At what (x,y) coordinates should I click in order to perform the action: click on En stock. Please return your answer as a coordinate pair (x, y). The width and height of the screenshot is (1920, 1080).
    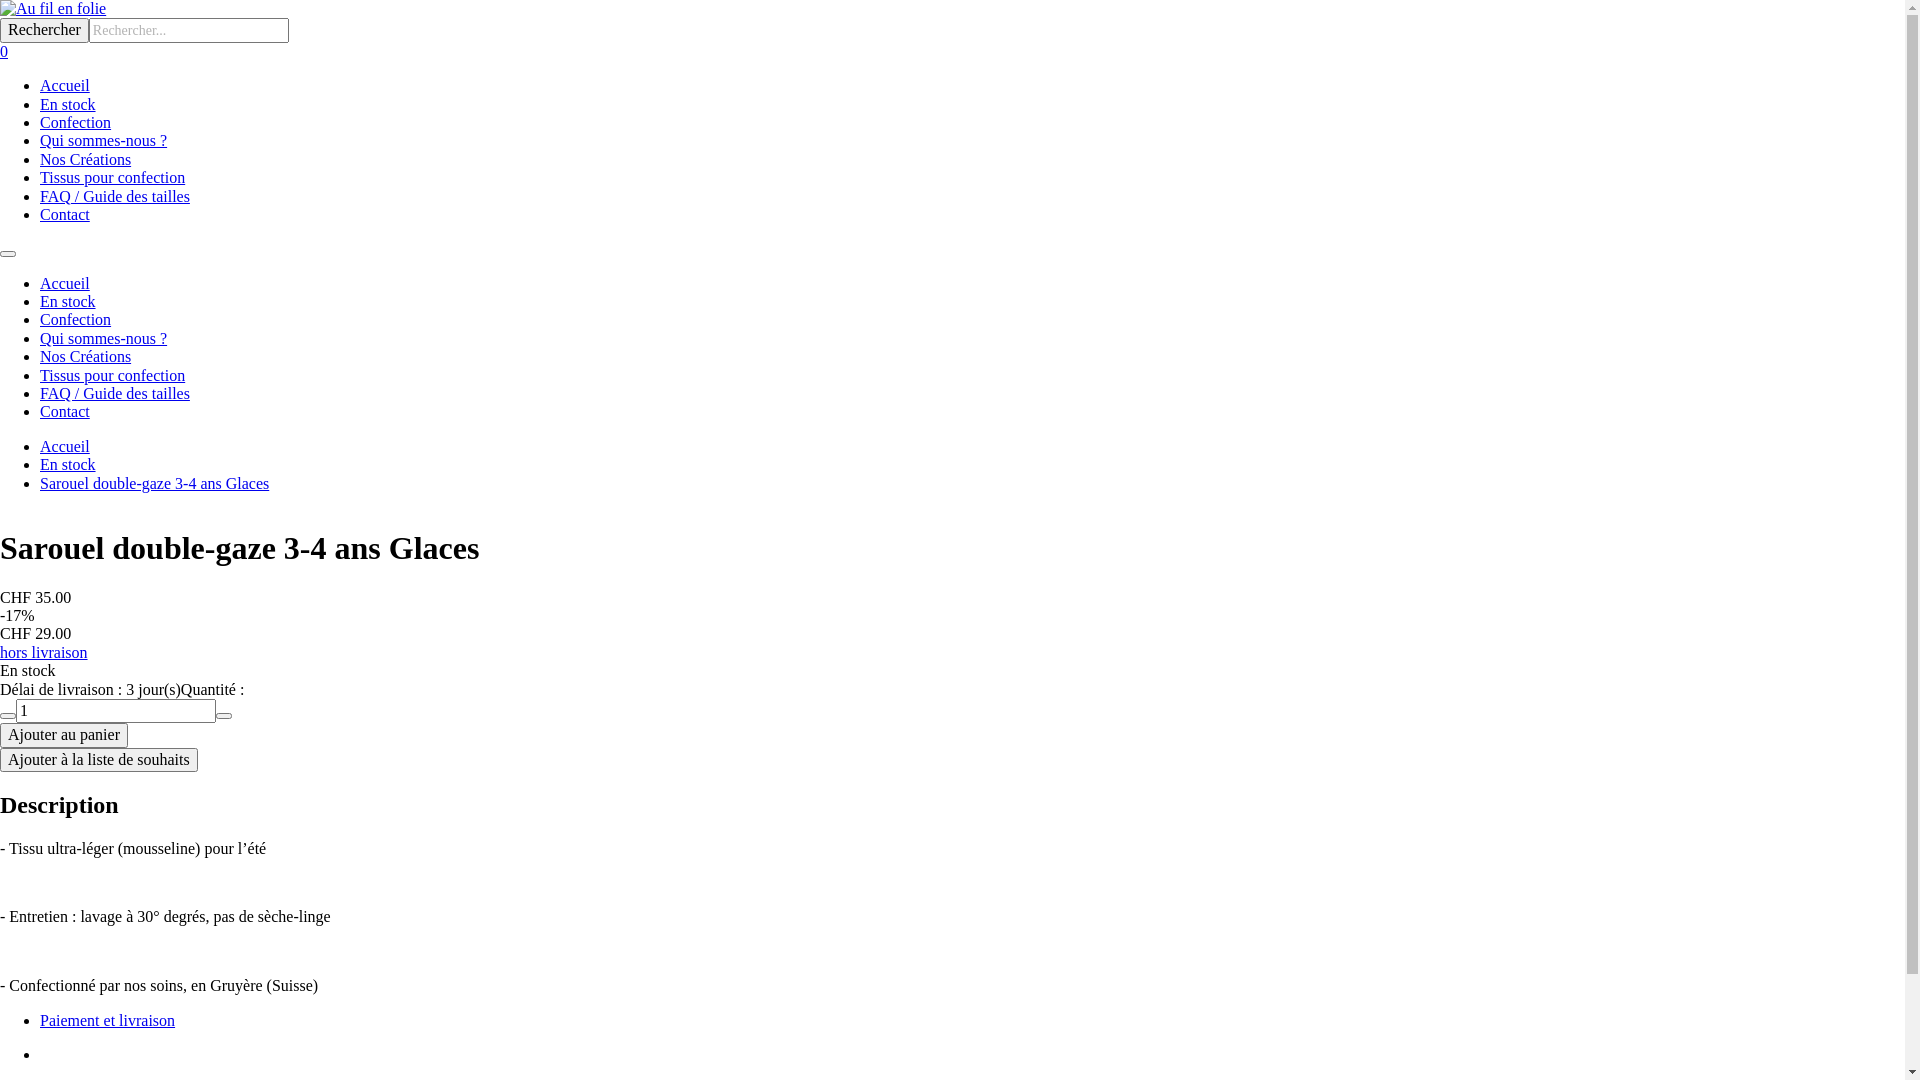
    Looking at the image, I should click on (68, 104).